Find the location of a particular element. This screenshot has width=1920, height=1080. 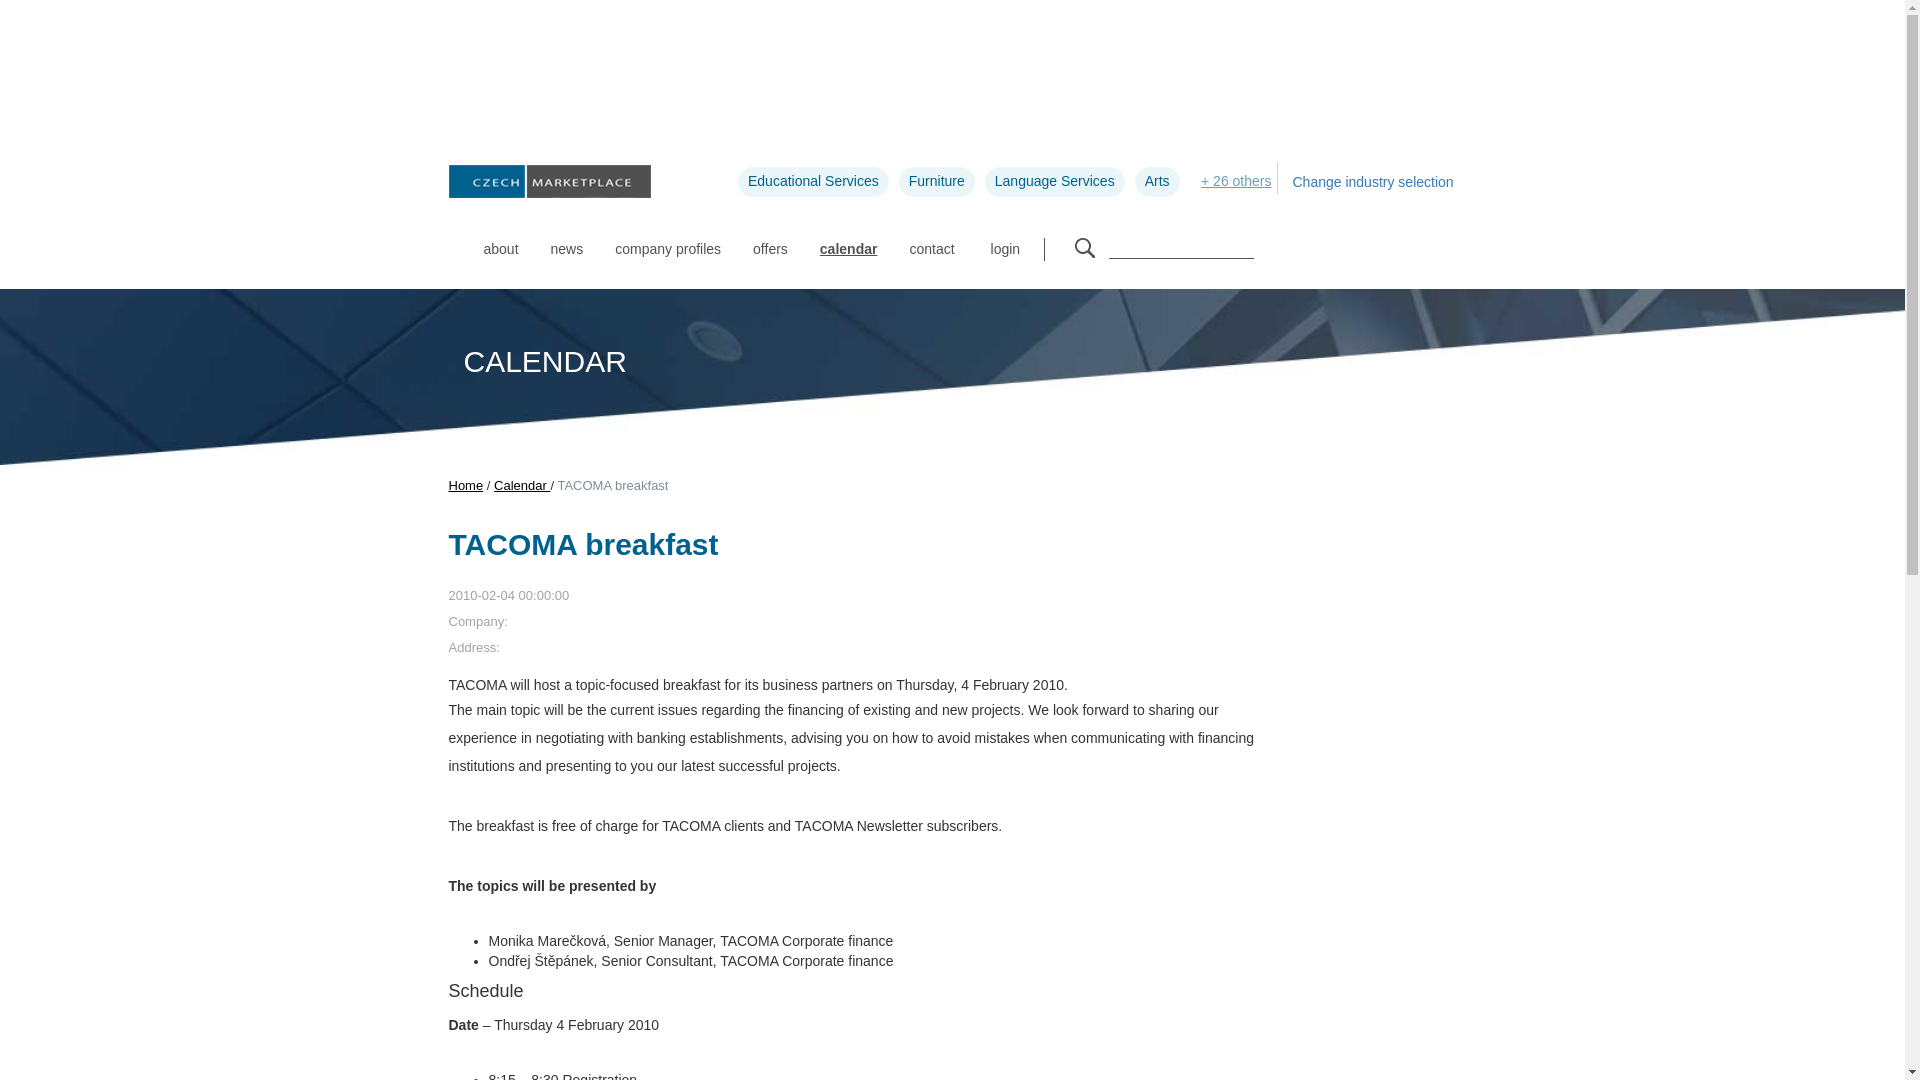

login is located at coordinates (1017, 248).